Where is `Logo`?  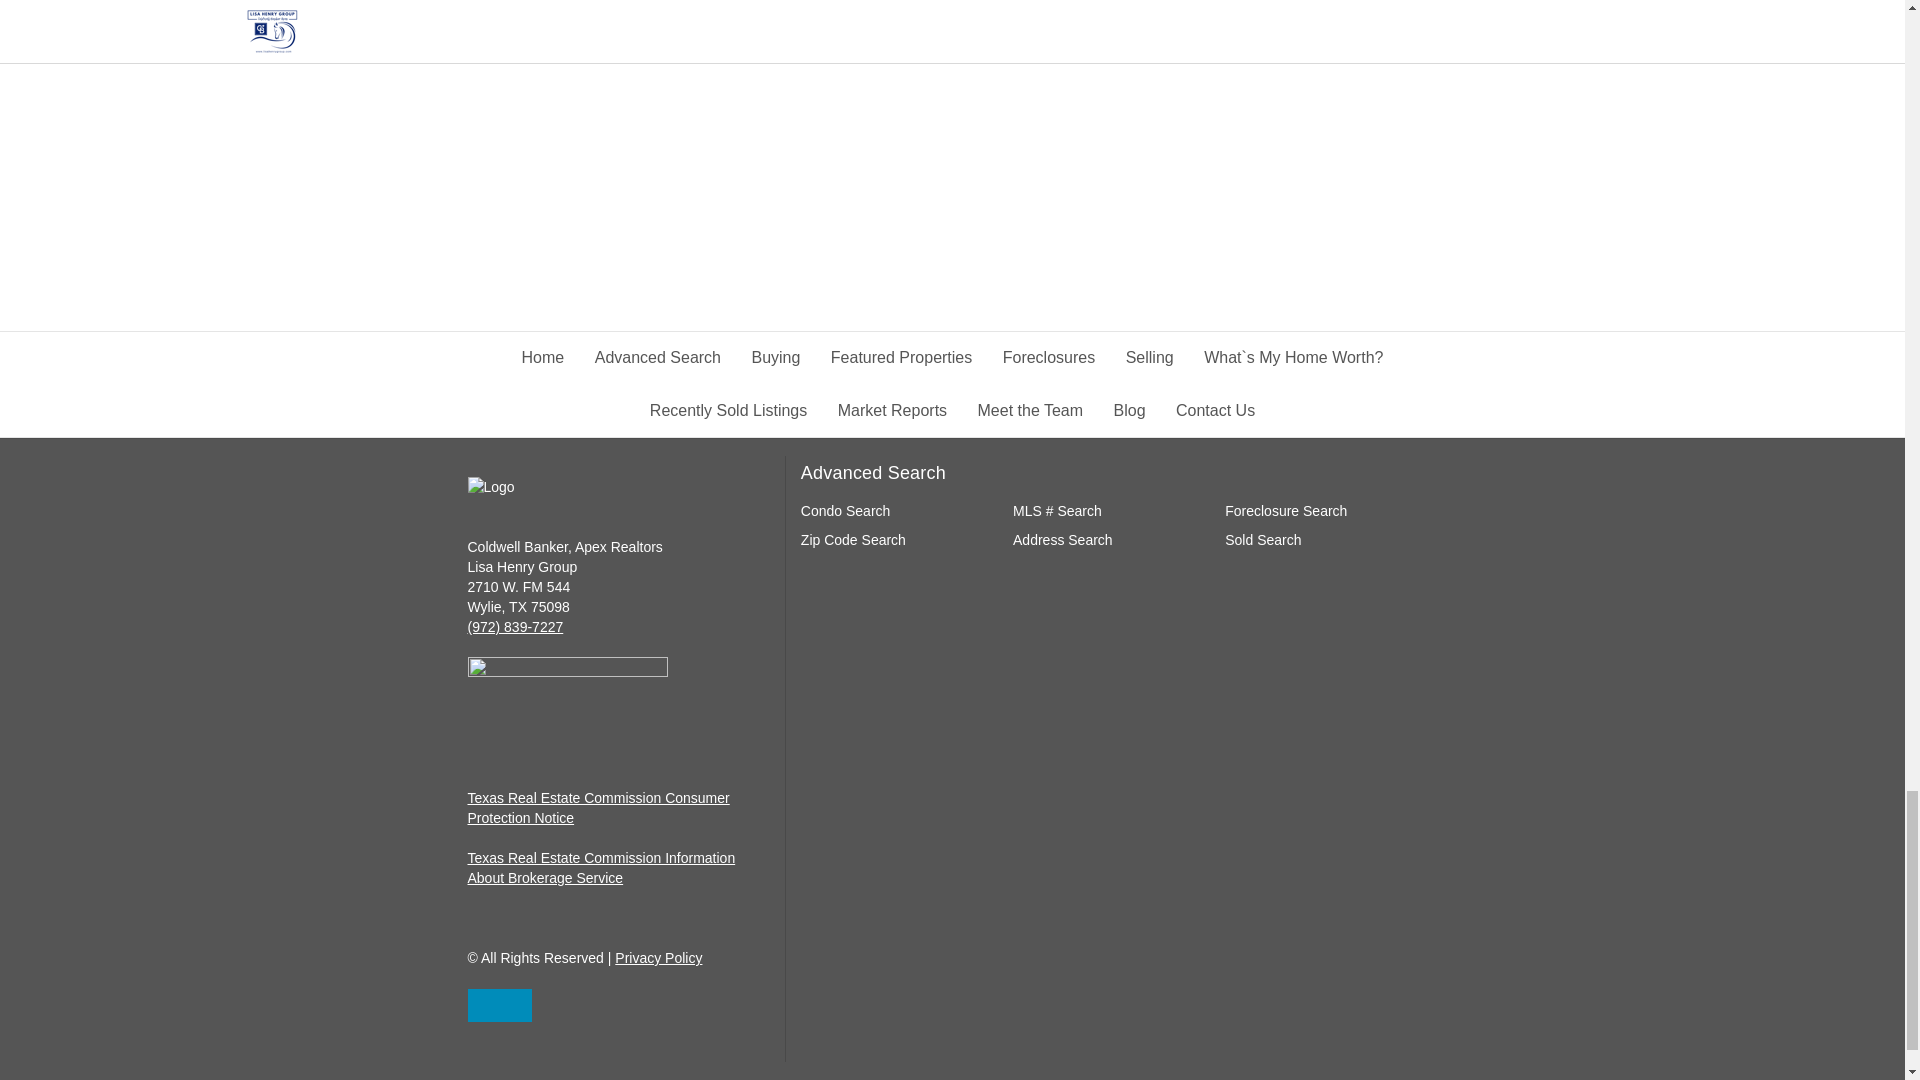 Logo is located at coordinates (618, 486).